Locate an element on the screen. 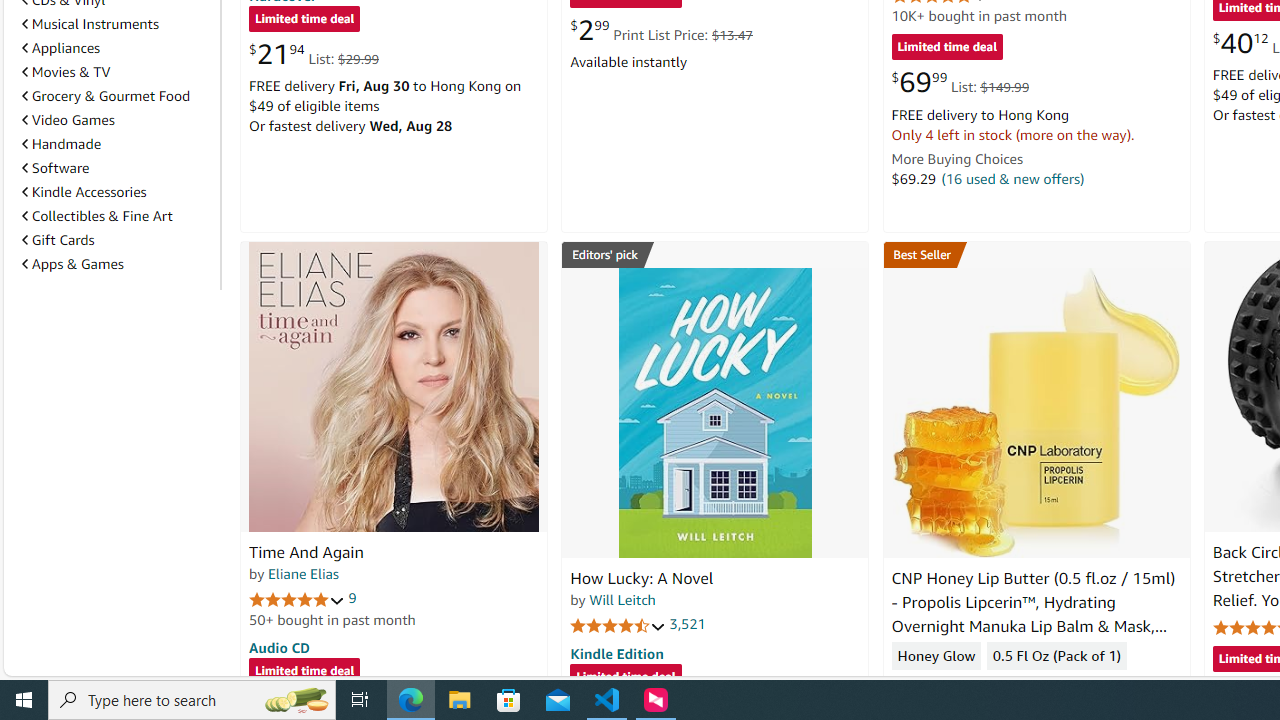 The image size is (1280, 720). Will Leitch is located at coordinates (622, 599).